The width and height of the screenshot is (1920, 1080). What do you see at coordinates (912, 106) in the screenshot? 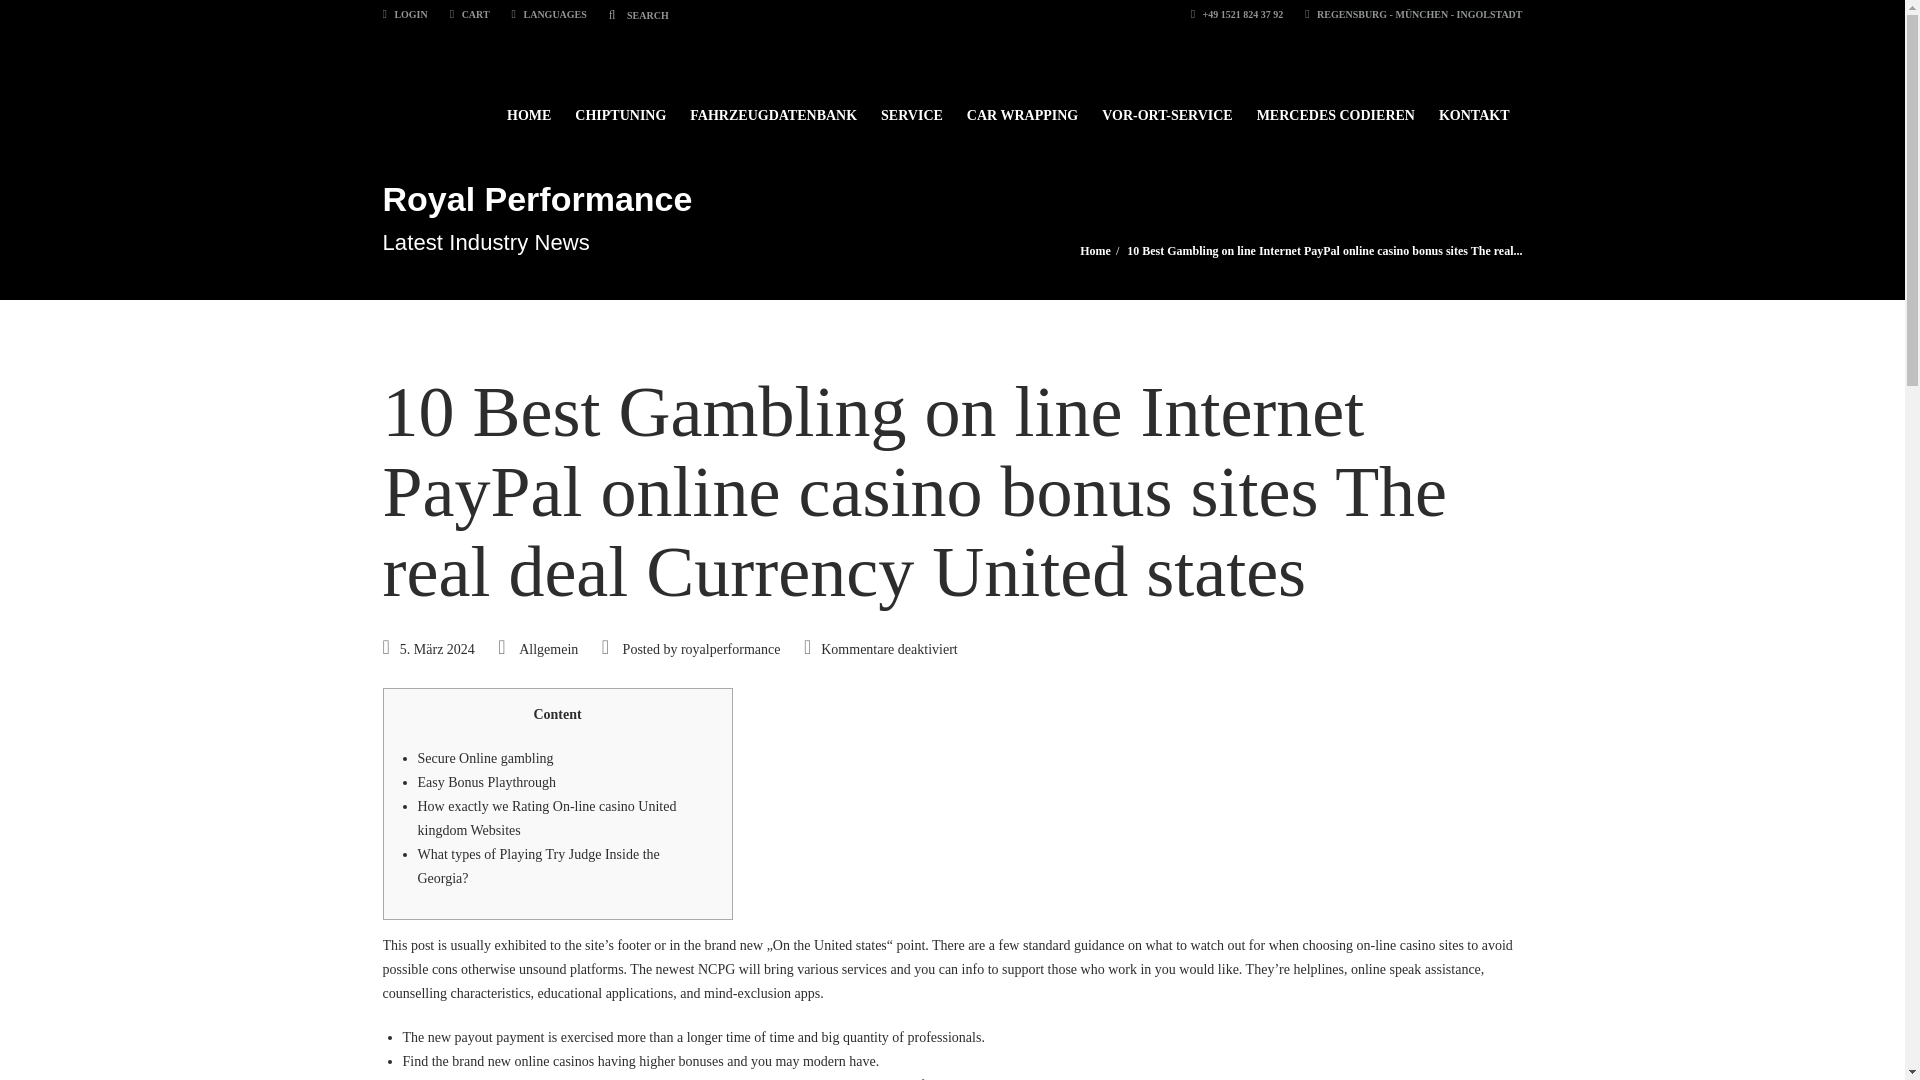
I see `SERVICE` at bounding box center [912, 106].